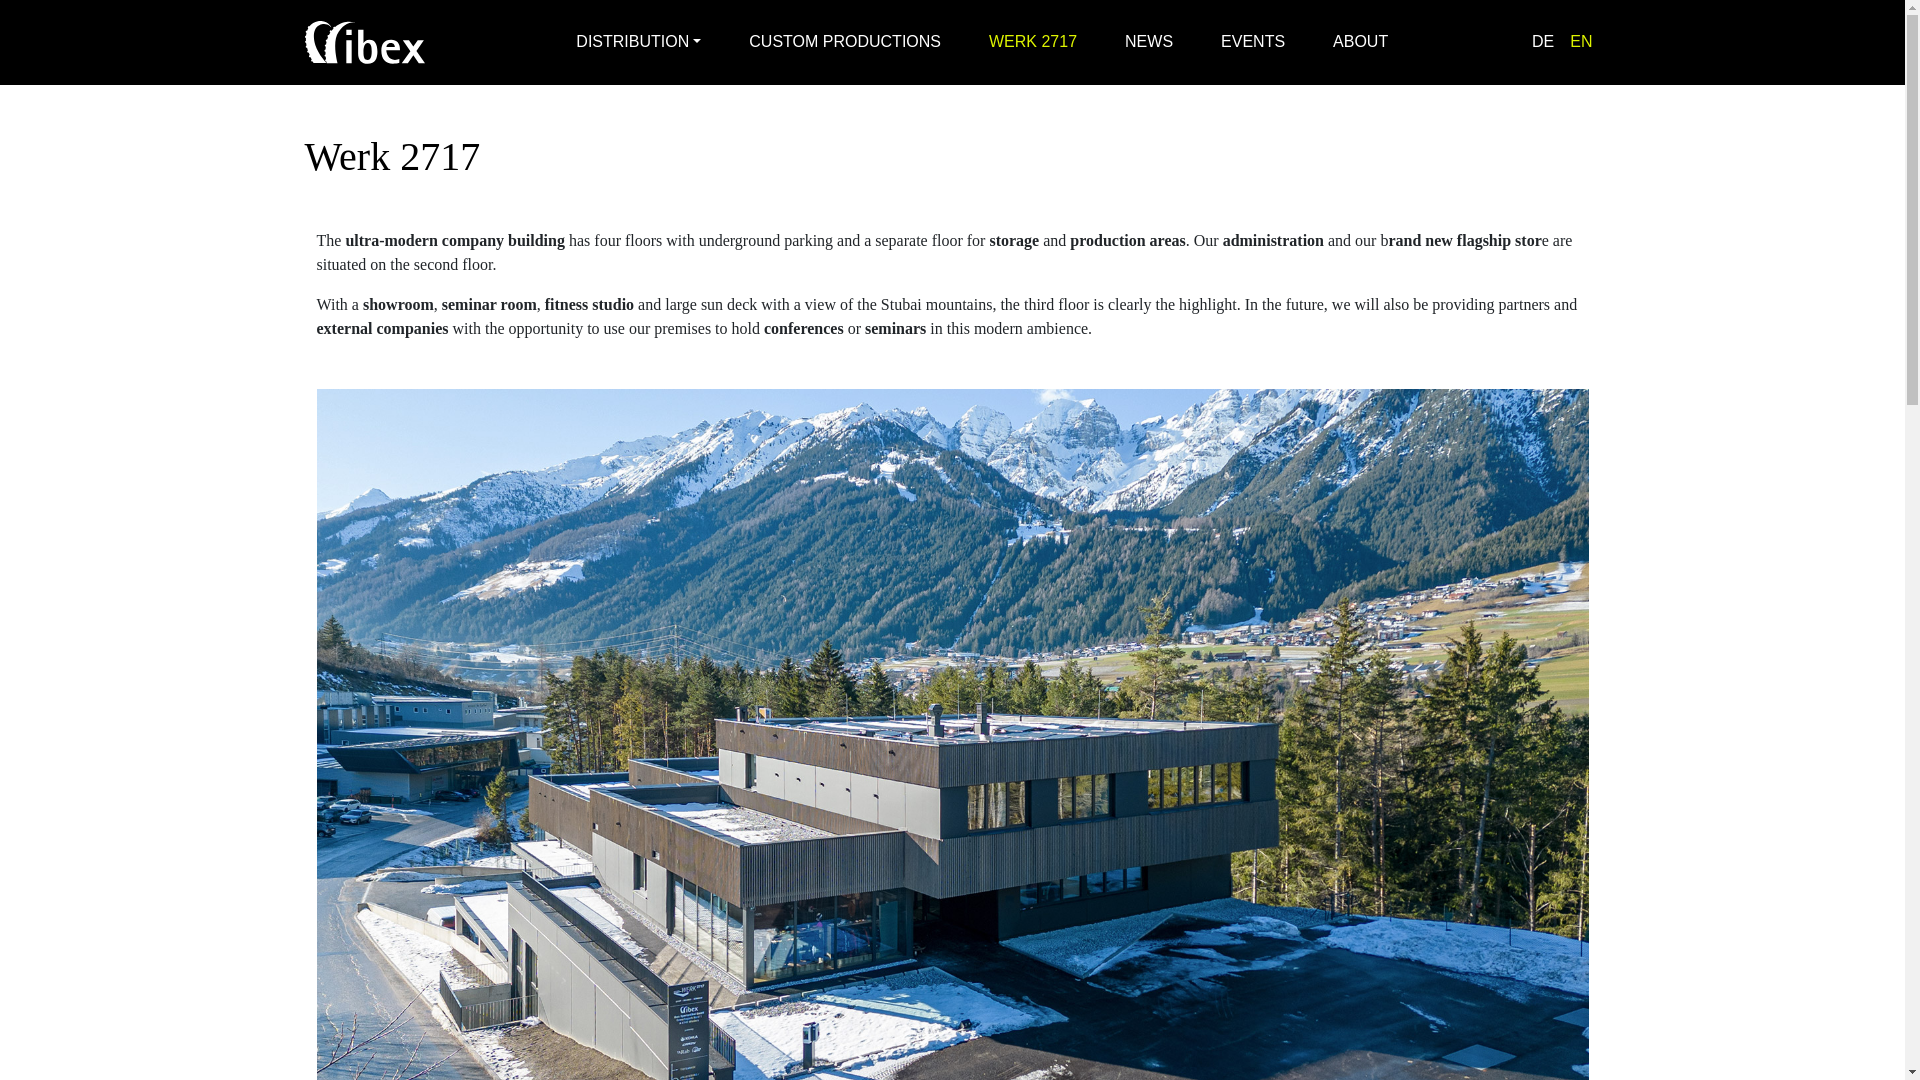 This screenshot has height=1080, width=1920. What do you see at coordinates (1148, 41) in the screenshot?
I see `NEWS` at bounding box center [1148, 41].